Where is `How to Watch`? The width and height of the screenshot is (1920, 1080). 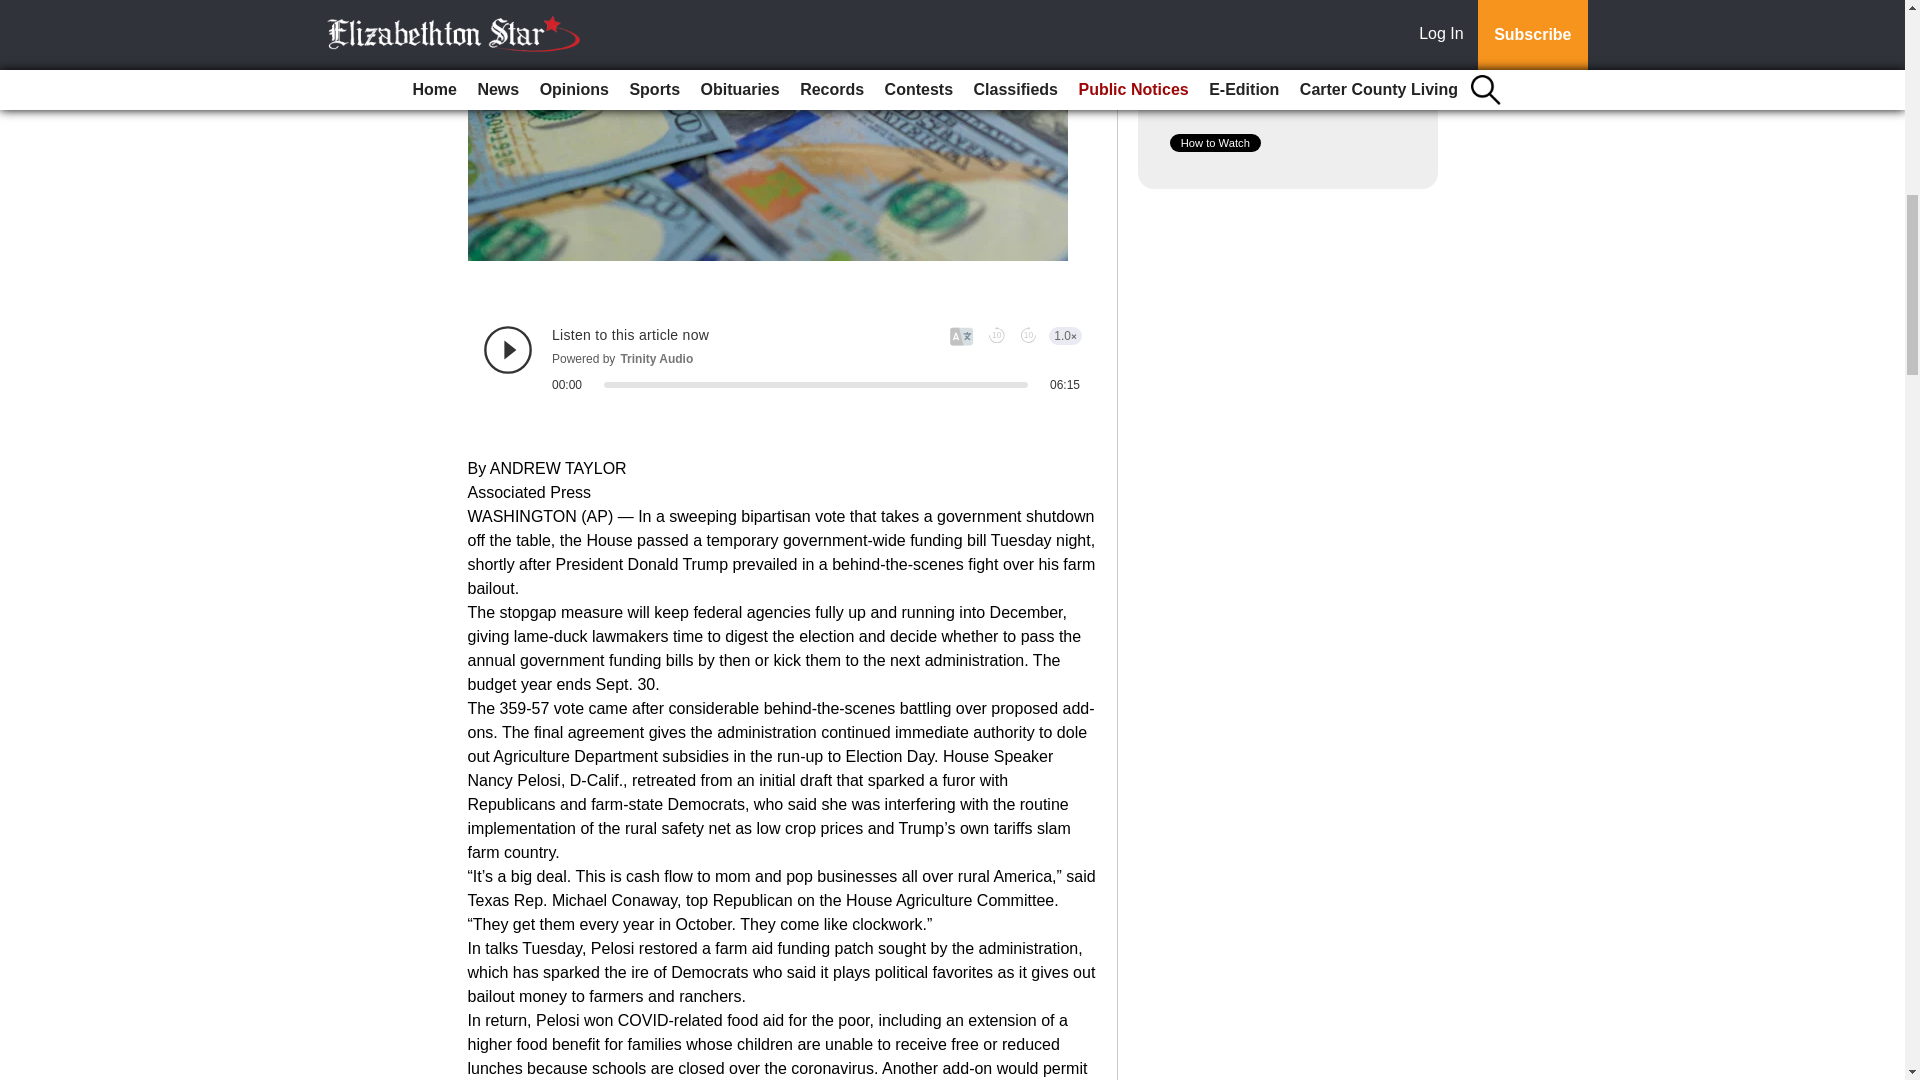 How to Watch is located at coordinates (1215, 142).